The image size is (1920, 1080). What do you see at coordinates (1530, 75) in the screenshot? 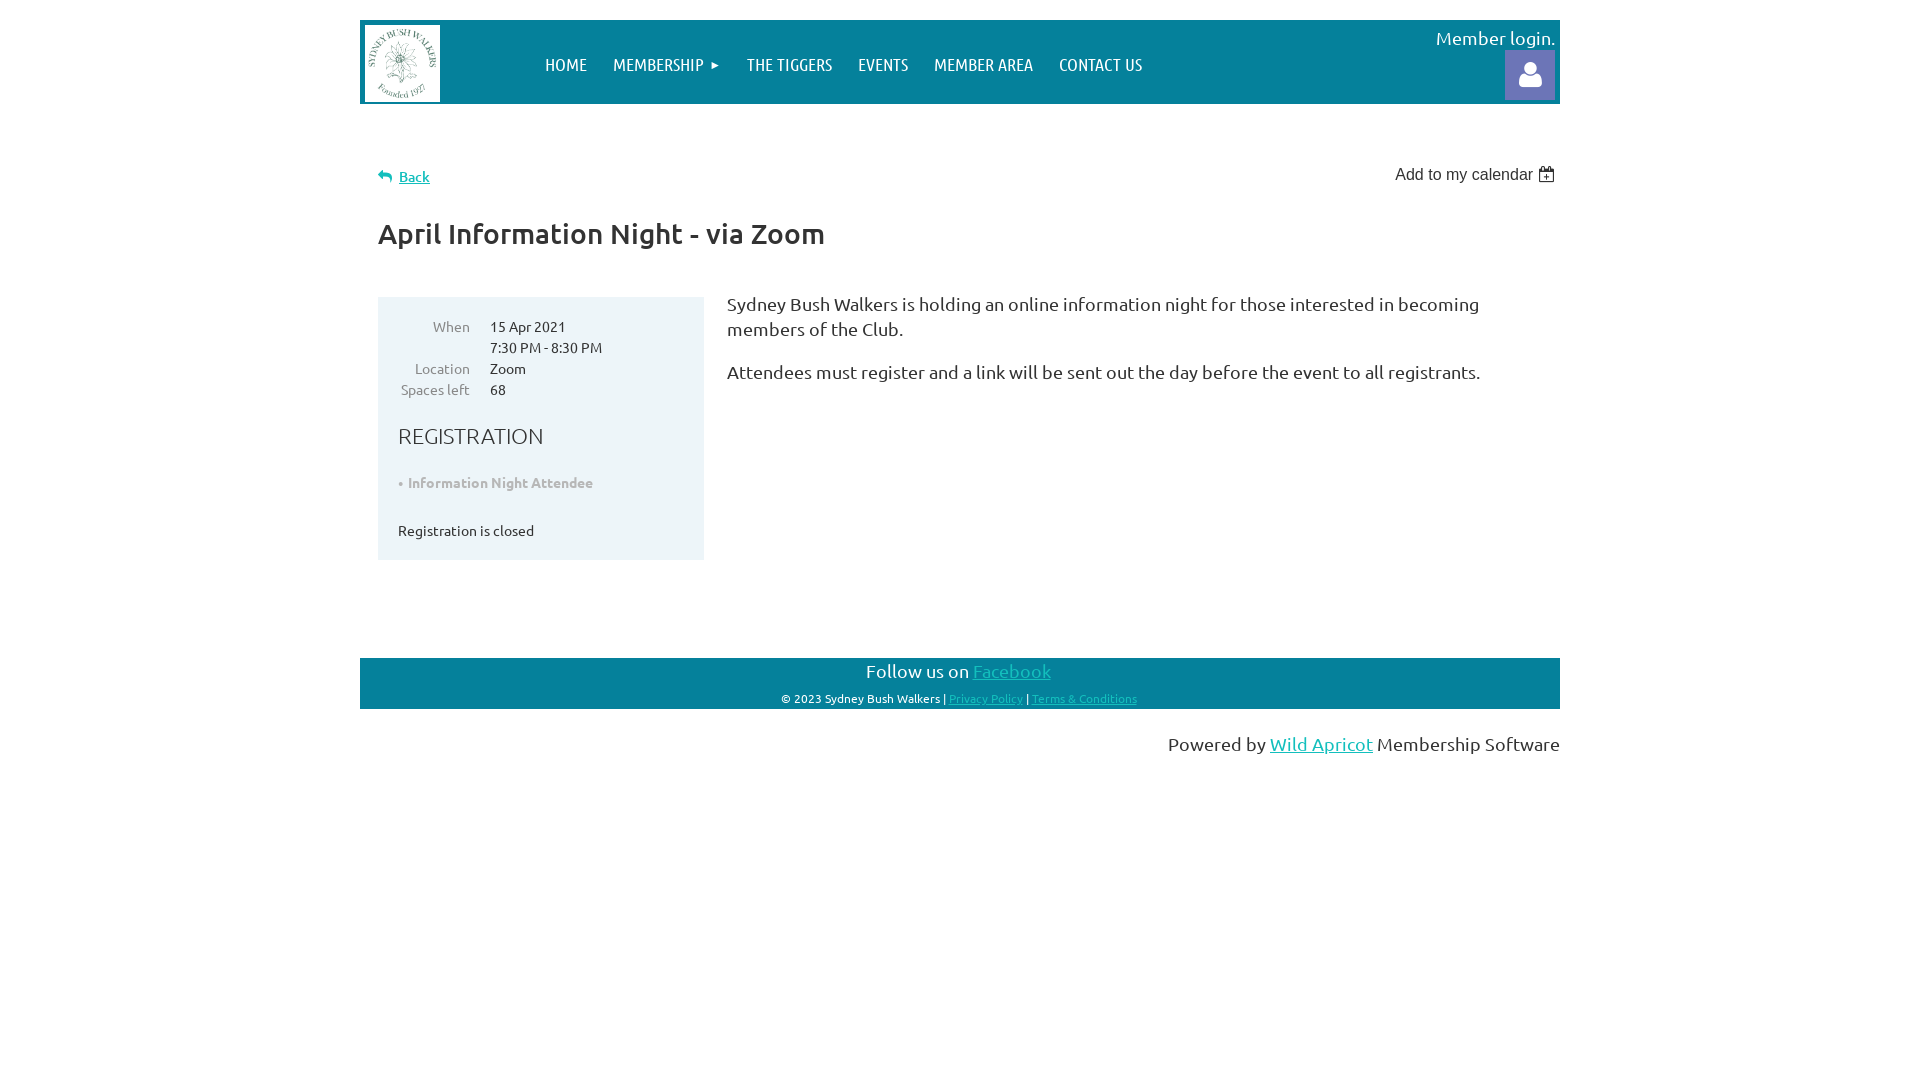
I see `Log in` at bounding box center [1530, 75].